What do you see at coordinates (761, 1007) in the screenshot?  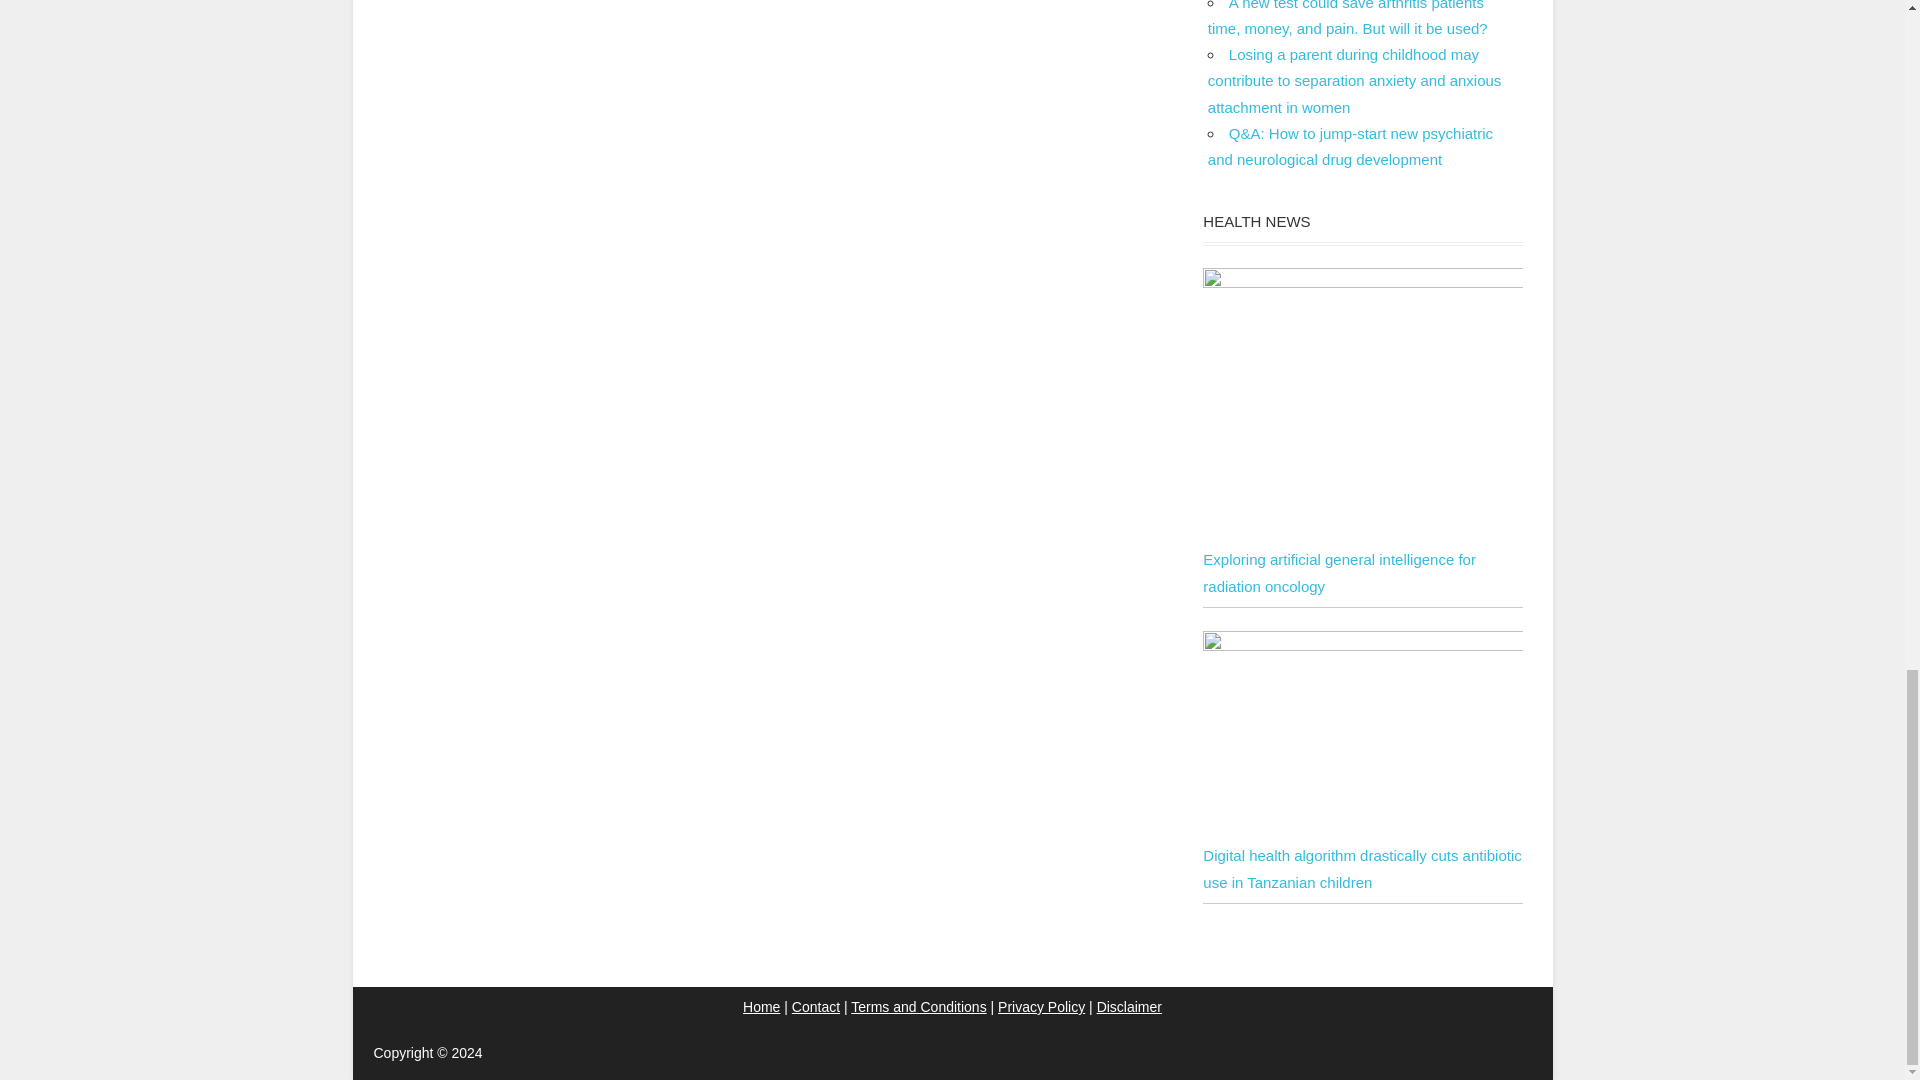 I see `Home` at bounding box center [761, 1007].